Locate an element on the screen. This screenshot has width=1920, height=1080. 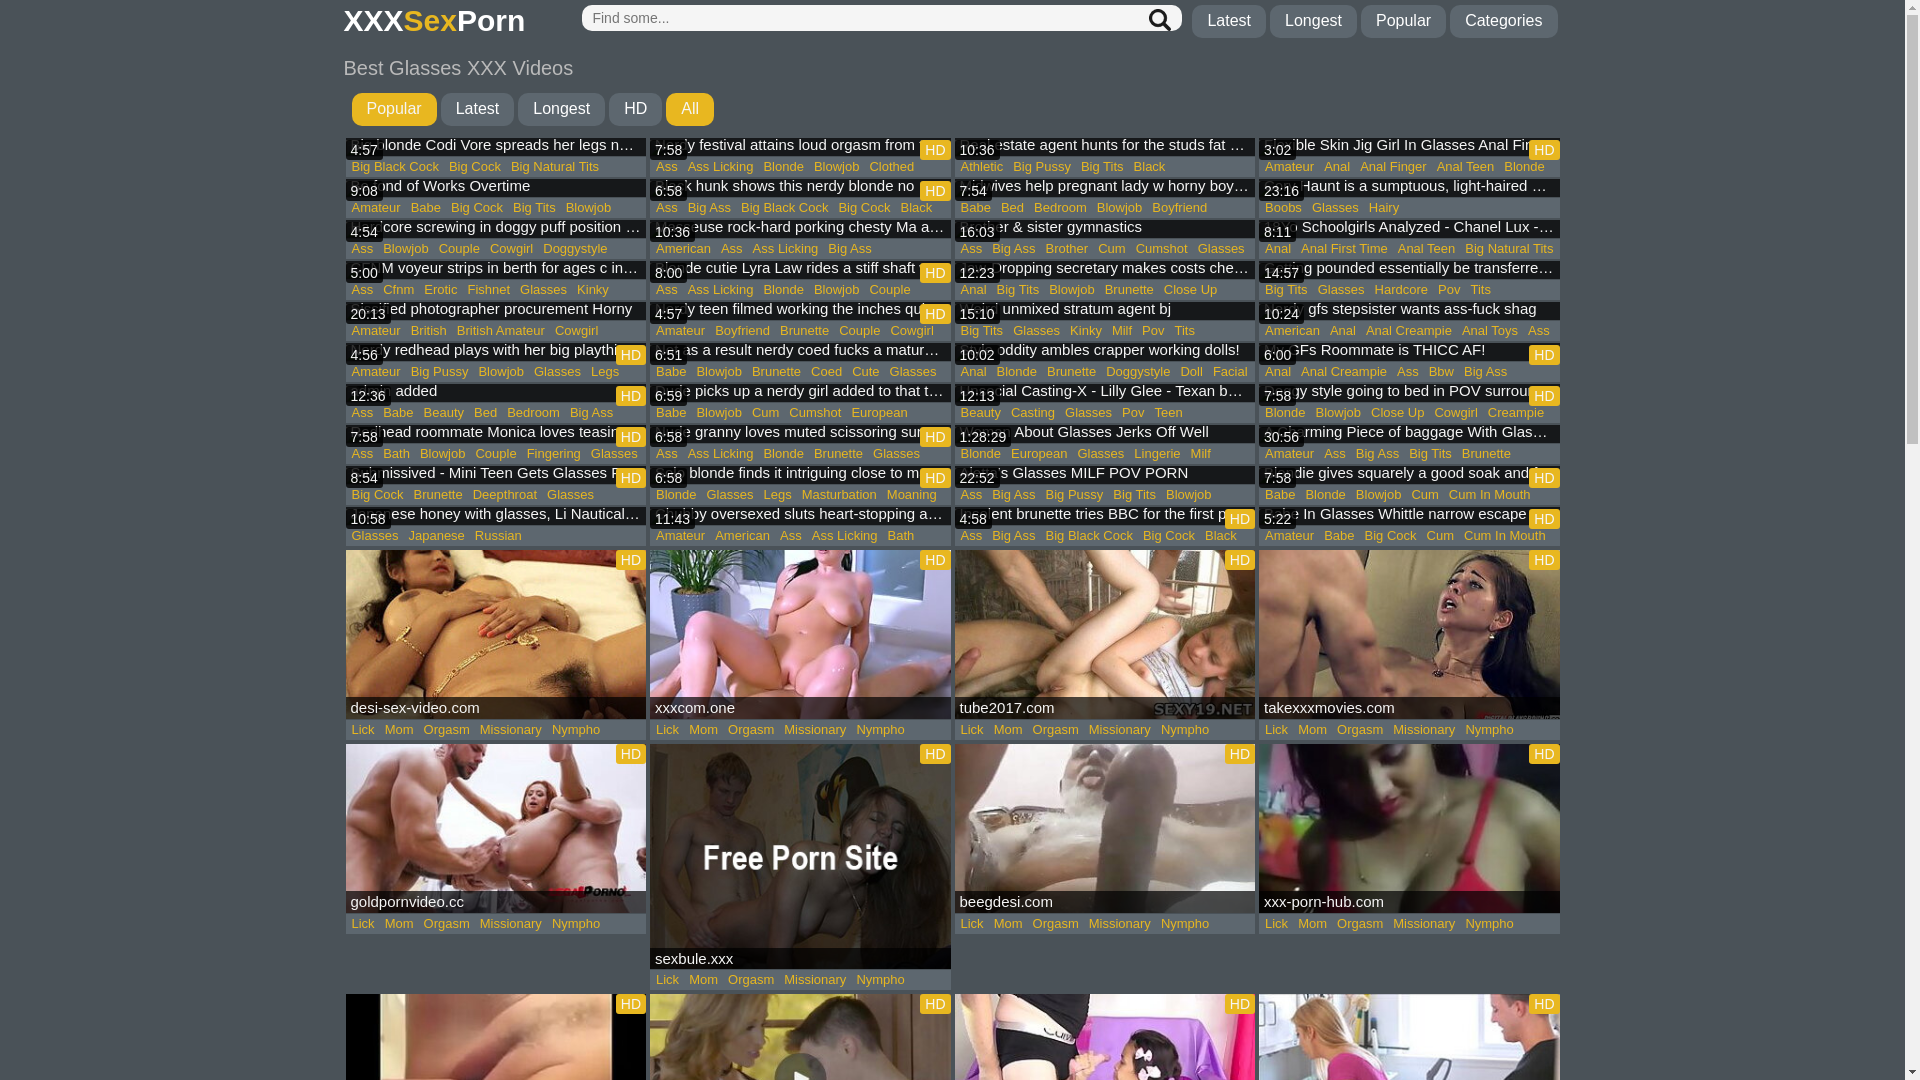
Casting is located at coordinates (1033, 413).